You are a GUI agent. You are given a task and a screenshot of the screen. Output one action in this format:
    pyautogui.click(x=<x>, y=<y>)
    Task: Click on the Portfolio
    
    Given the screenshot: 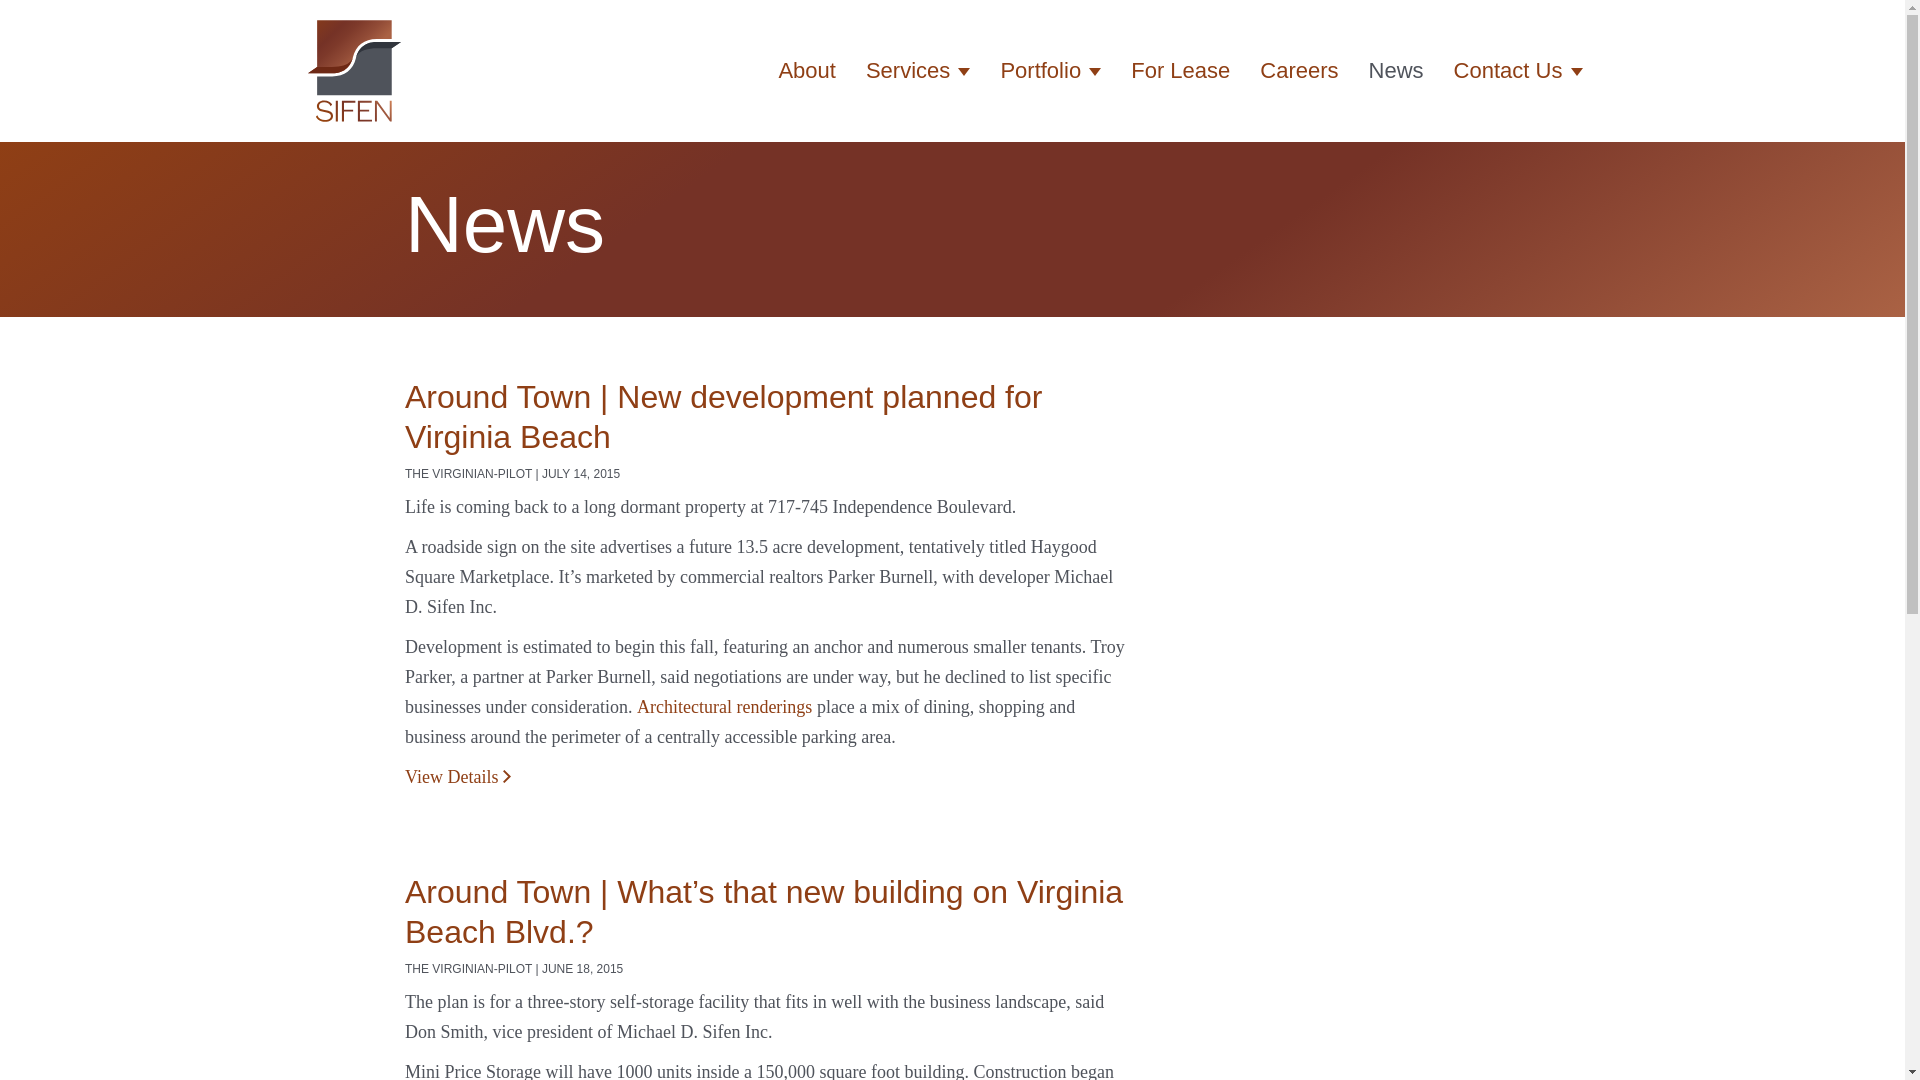 What is the action you would take?
    pyautogui.click(x=1050, y=71)
    